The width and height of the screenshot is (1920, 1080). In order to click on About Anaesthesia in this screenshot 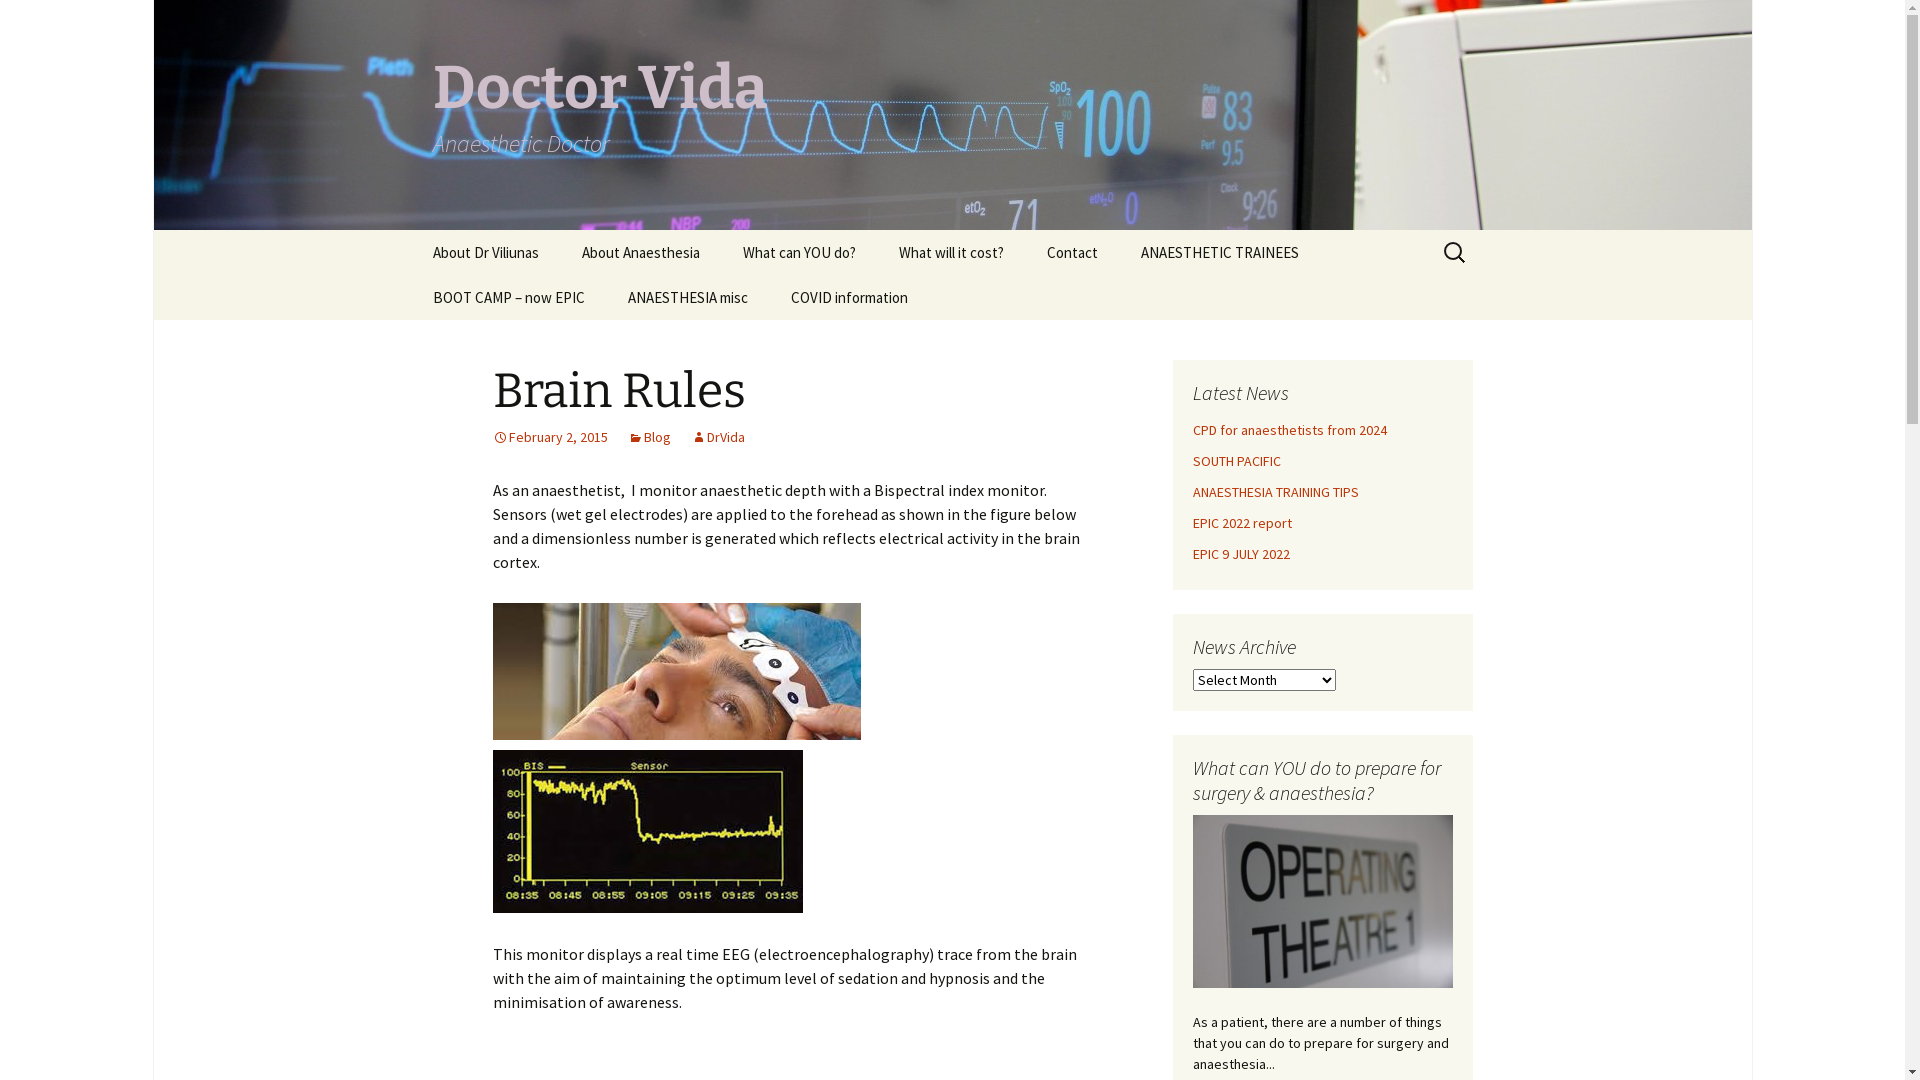, I will do `click(641, 252)`.